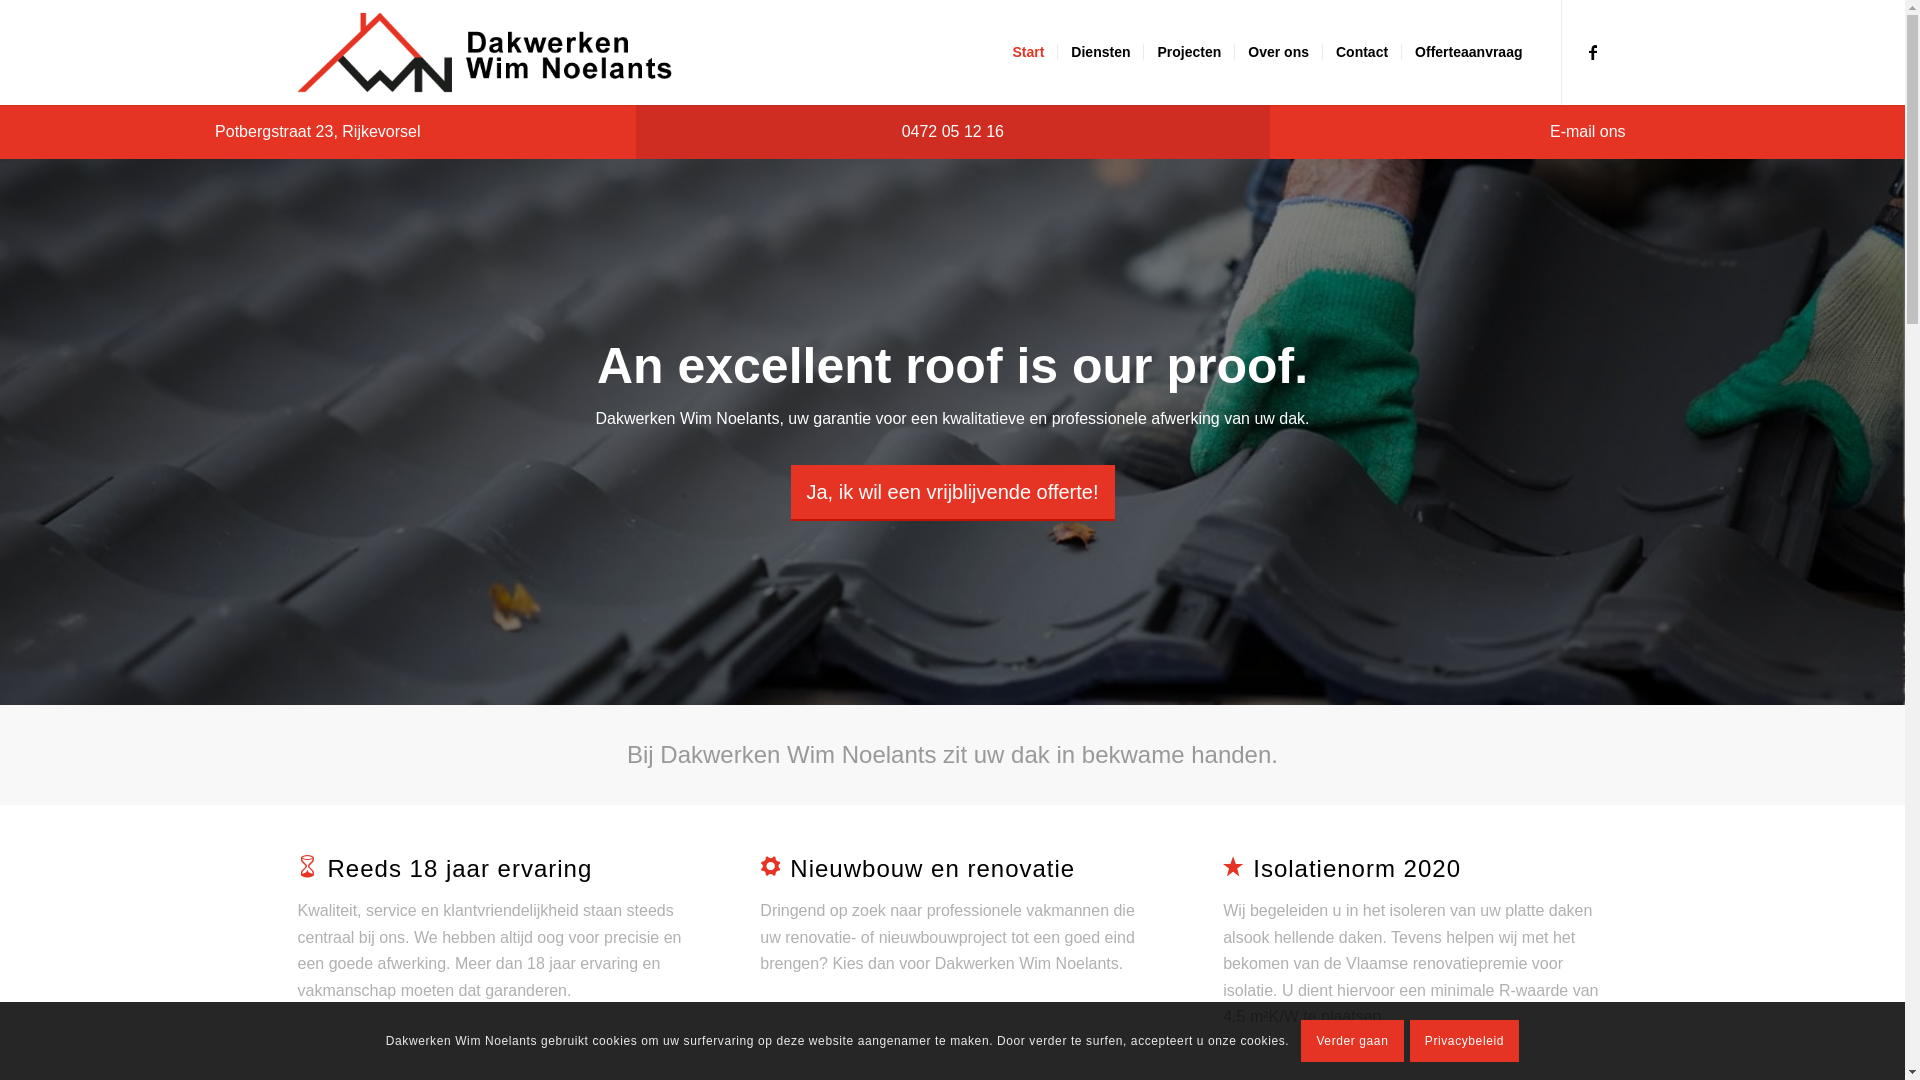  Describe the element at coordinates (1188, 52) in the screenshot. I see `Projecten` at that location.